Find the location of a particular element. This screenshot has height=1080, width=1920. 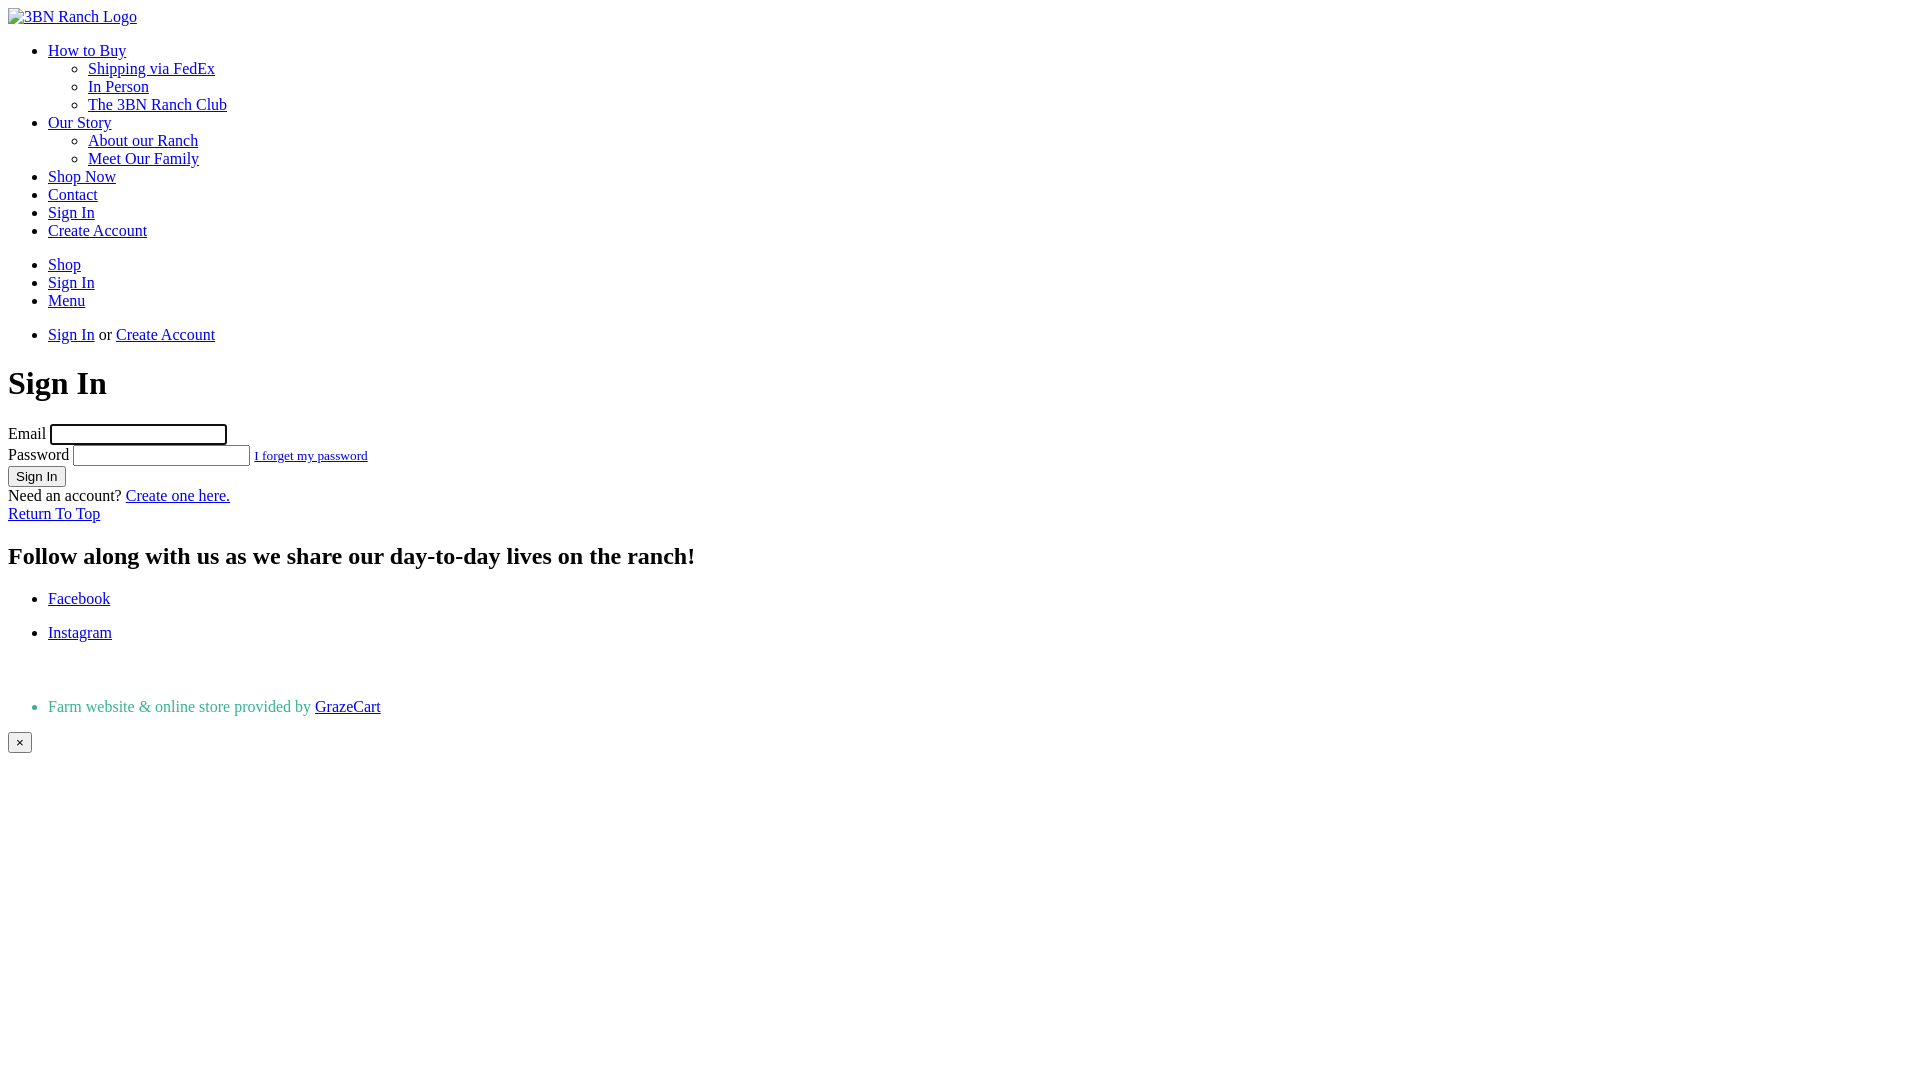

Shop is located at coordinates (64, 264).